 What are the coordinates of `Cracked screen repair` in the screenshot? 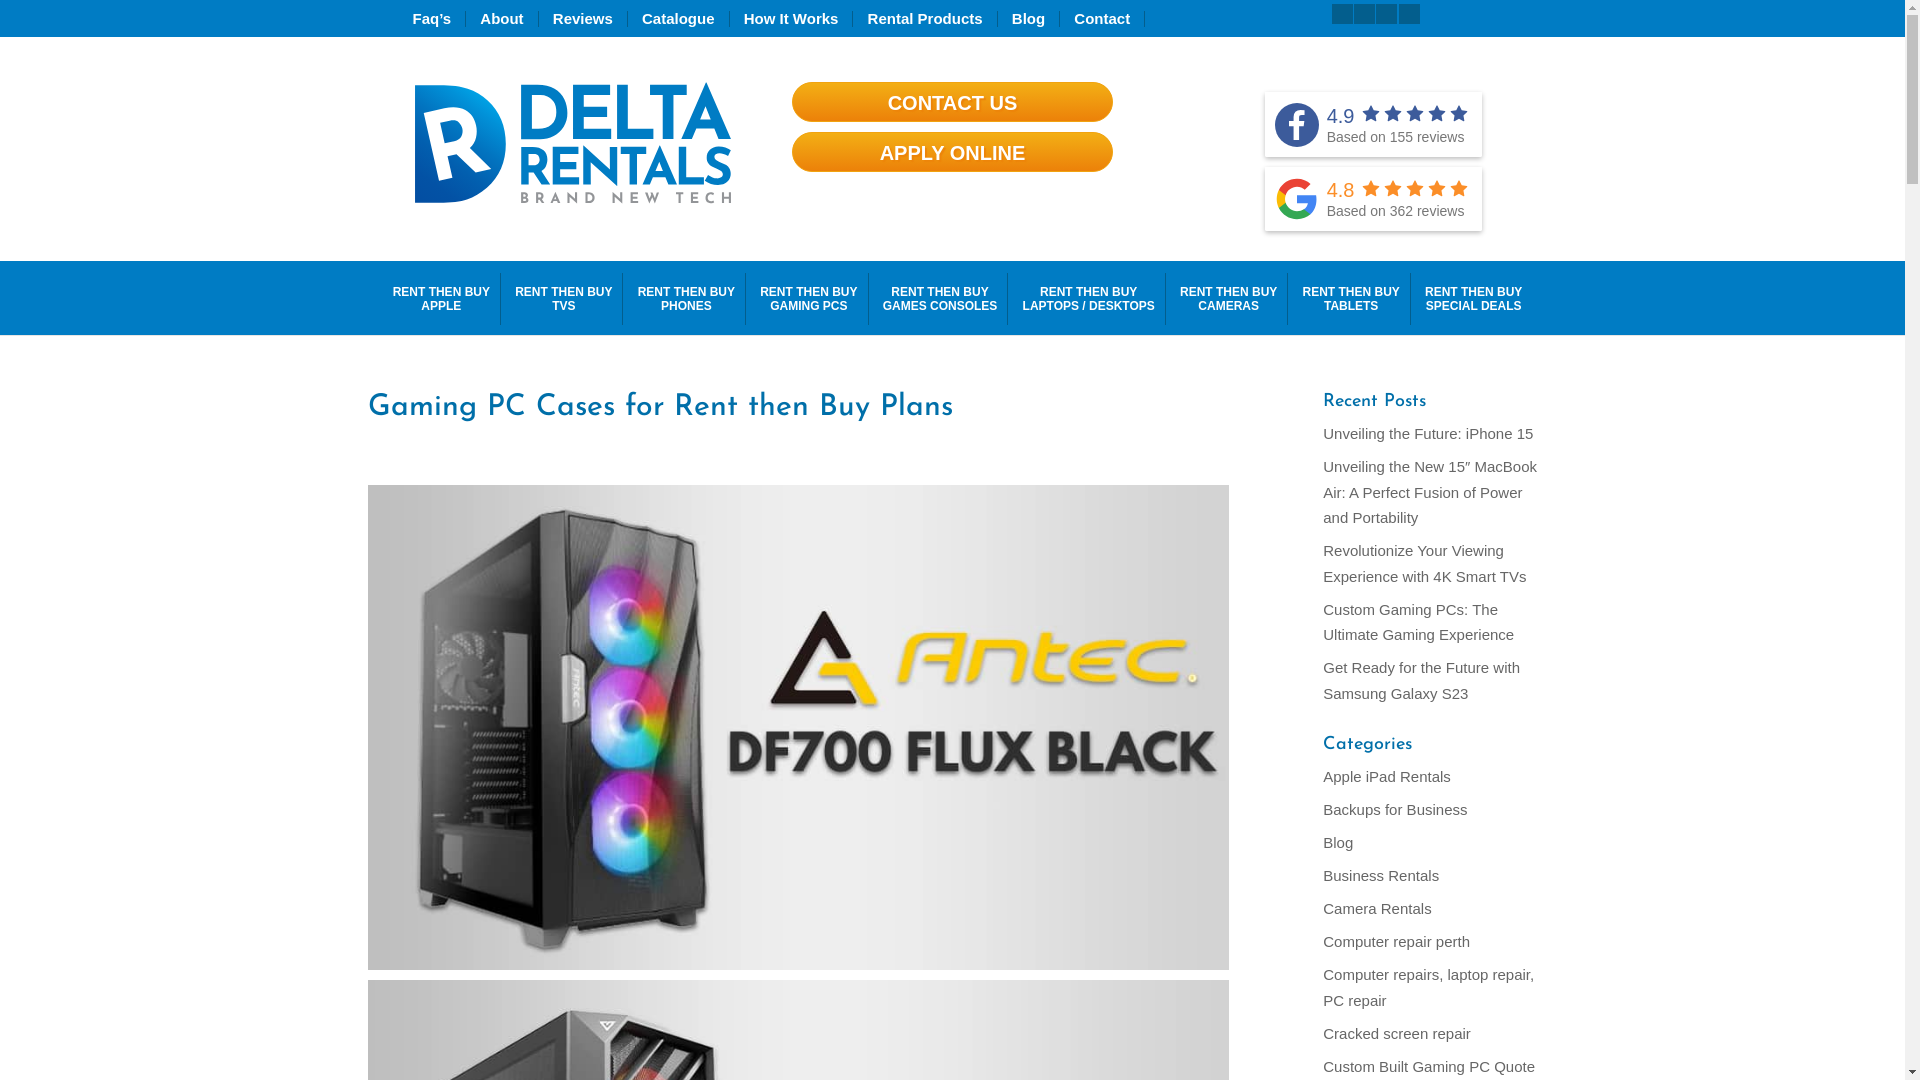 It's located at (1397, 1034).